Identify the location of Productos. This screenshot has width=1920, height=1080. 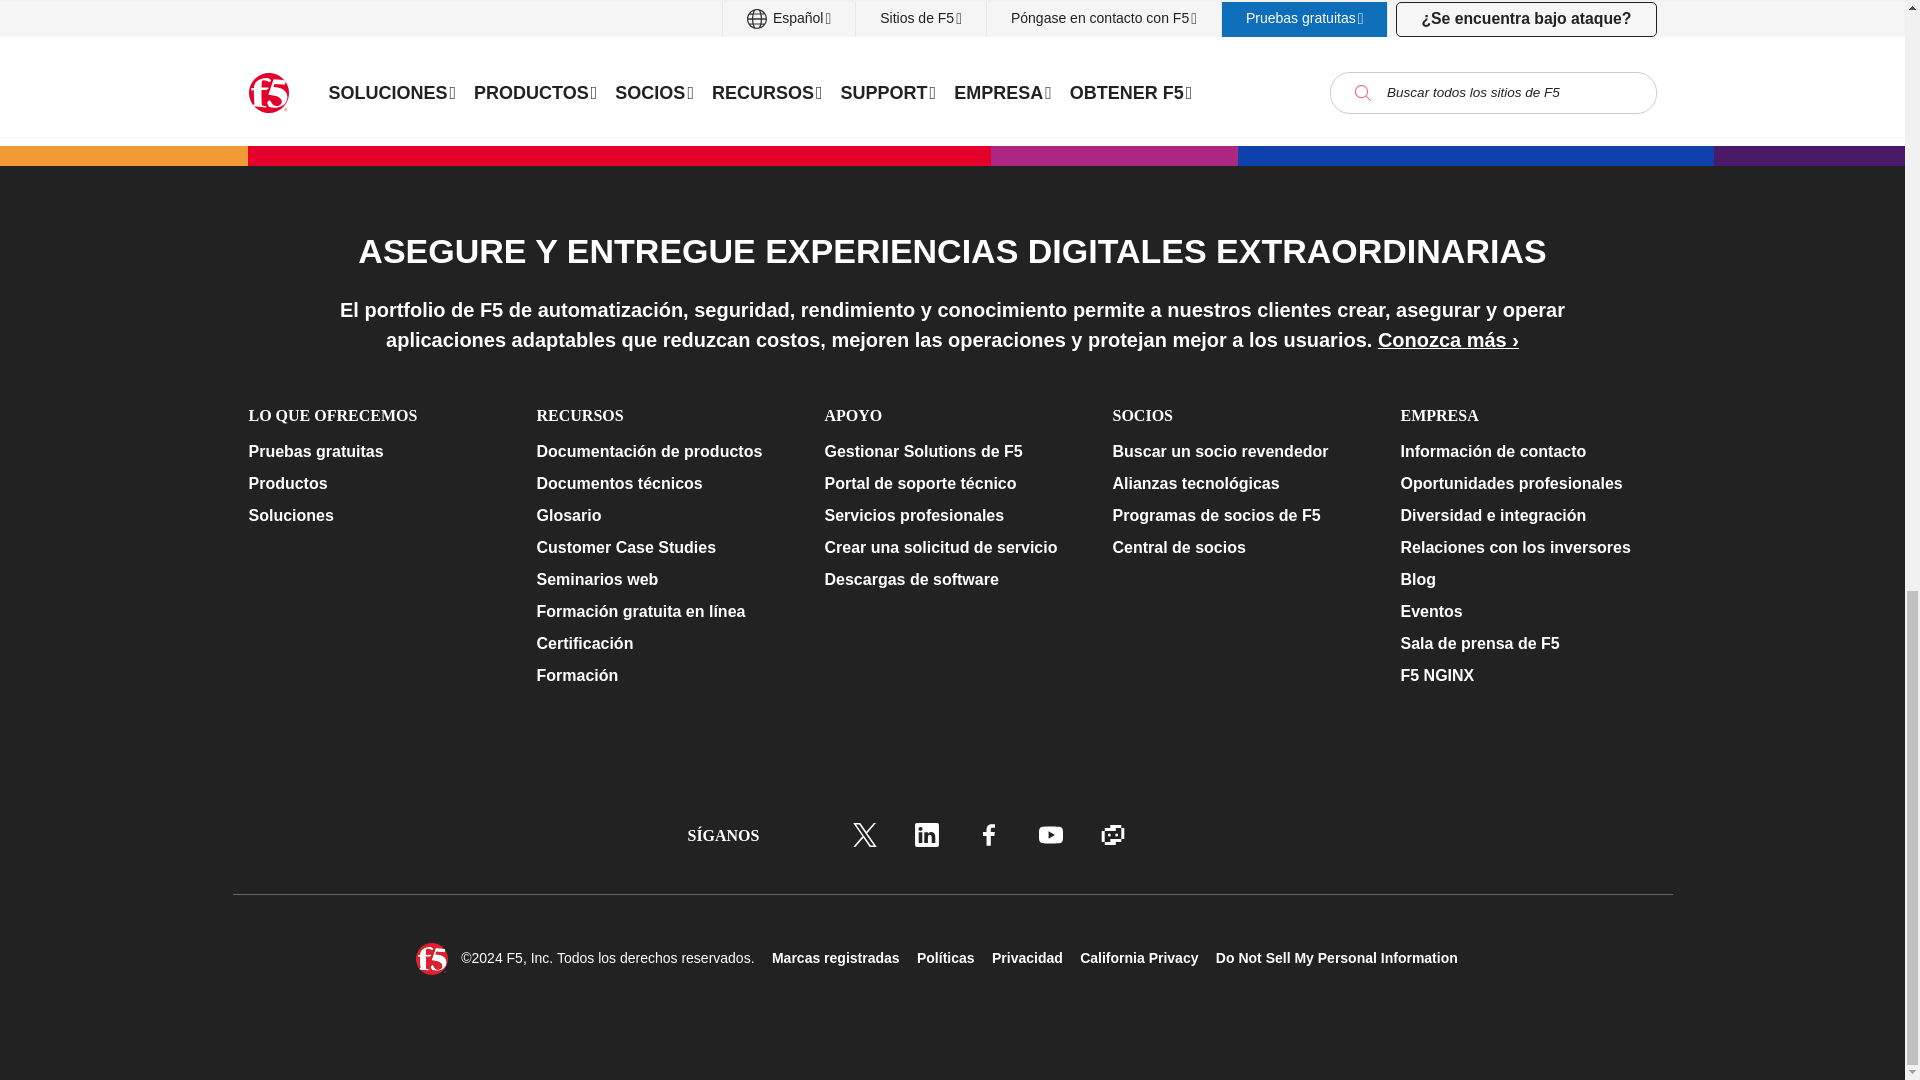
(375, 483).